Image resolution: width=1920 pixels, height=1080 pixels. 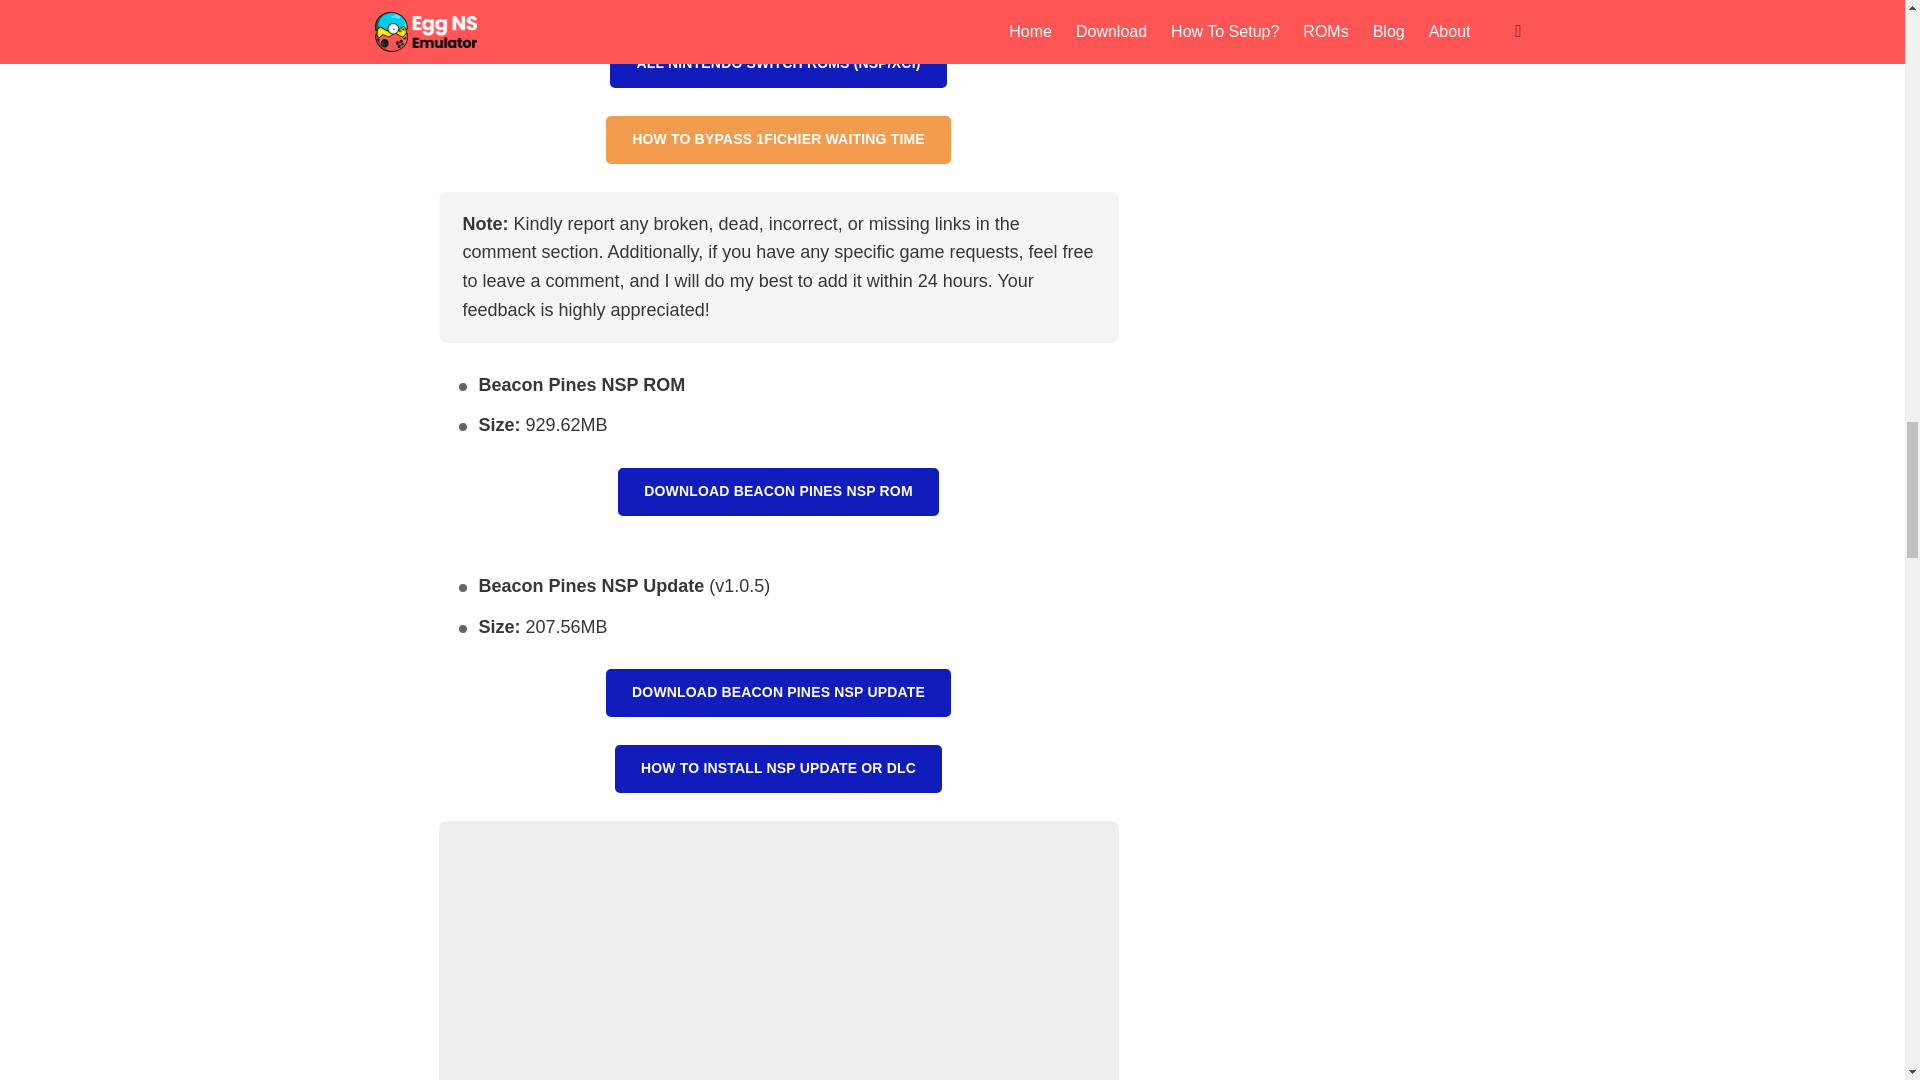 I want to click on Beacon Pines - Launch Trailer - Nintendo Switch, so click(x=777, y=950).